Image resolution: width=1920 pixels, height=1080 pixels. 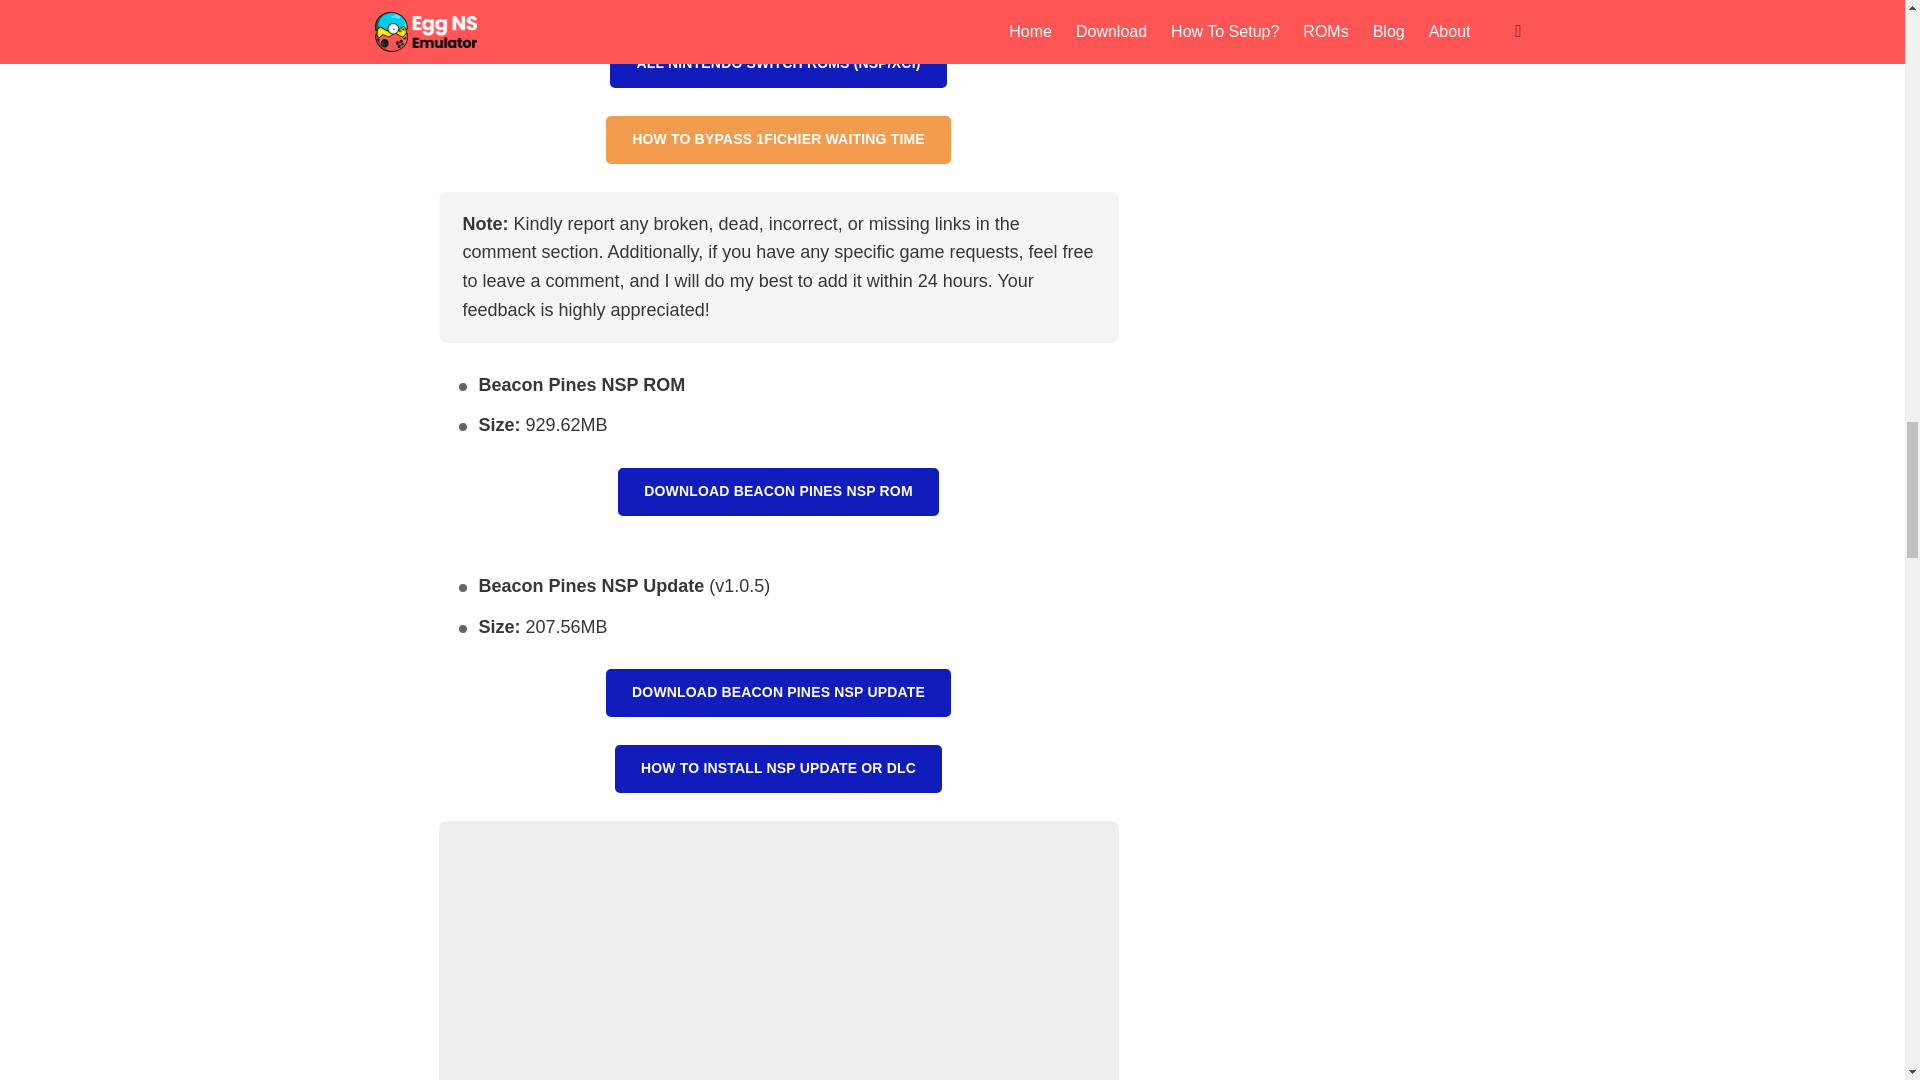 I want to click on Beacon Pines - Launch Trailer - Nintendo Switch, so click(x=777, y=950).